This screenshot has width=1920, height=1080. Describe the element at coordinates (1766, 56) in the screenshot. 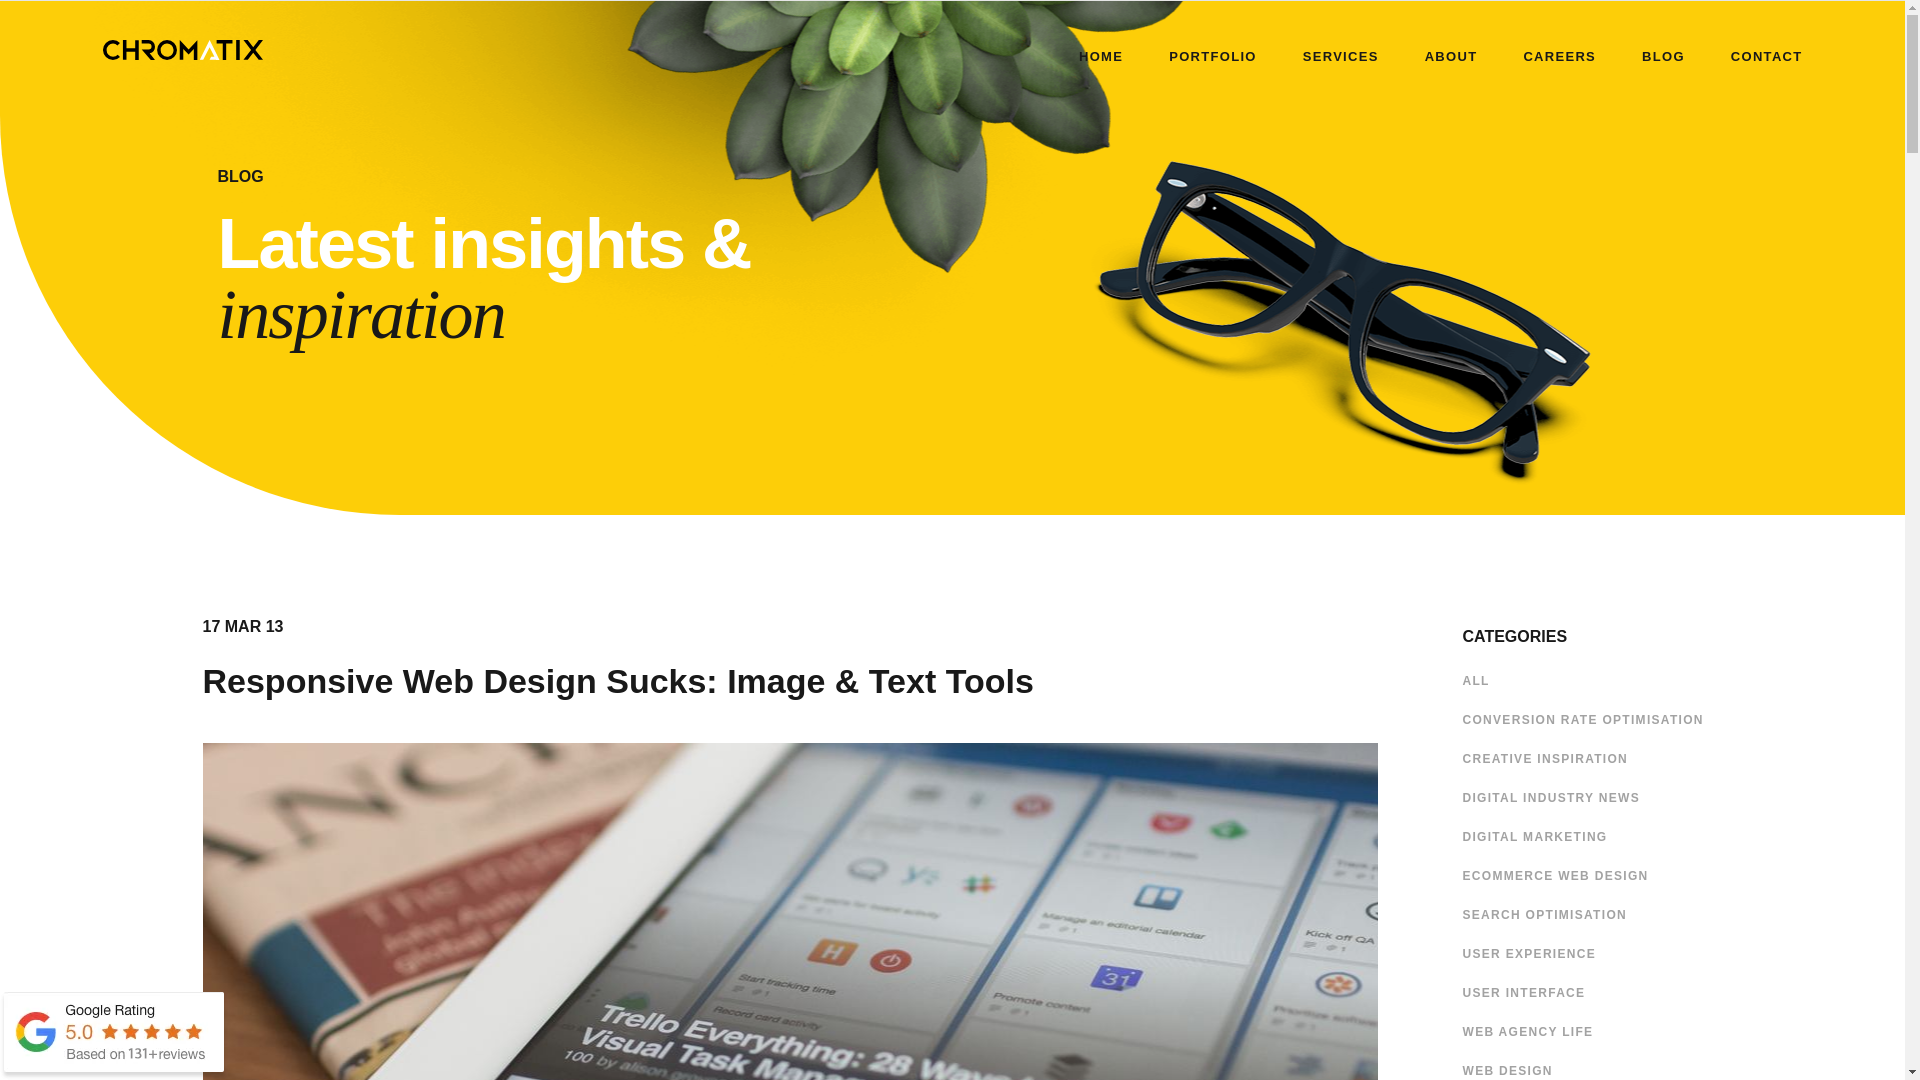

I see `CONTACT` at that location.